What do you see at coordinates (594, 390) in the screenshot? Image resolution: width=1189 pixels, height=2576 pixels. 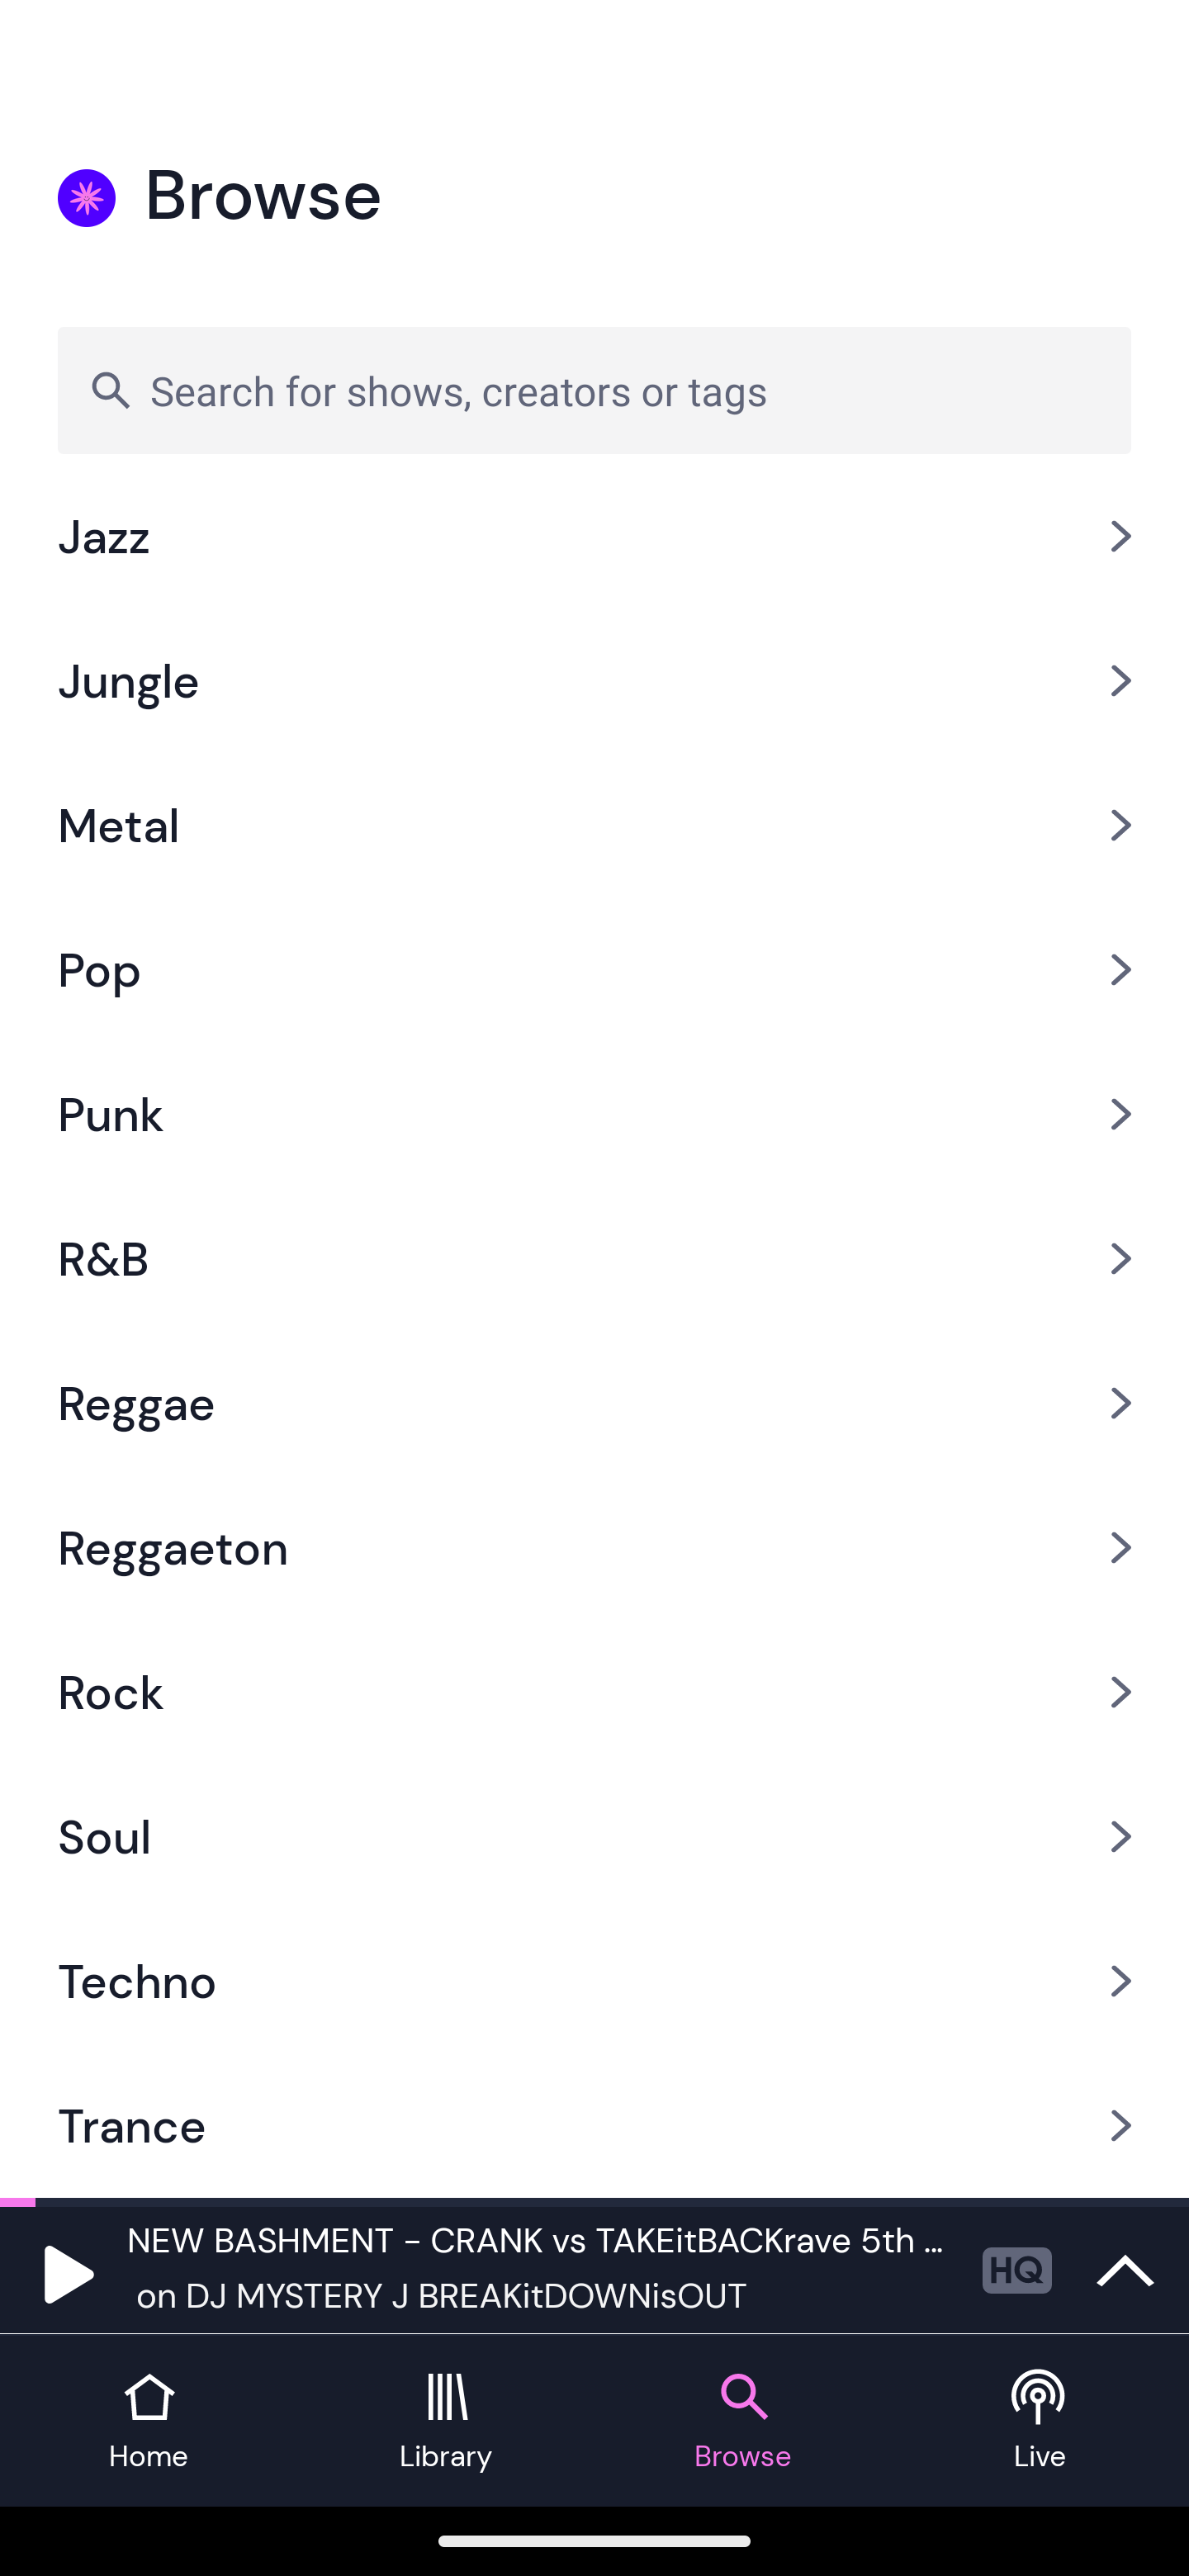 I see `Search for shows, creators or tags` at bounding box center [594, 390].